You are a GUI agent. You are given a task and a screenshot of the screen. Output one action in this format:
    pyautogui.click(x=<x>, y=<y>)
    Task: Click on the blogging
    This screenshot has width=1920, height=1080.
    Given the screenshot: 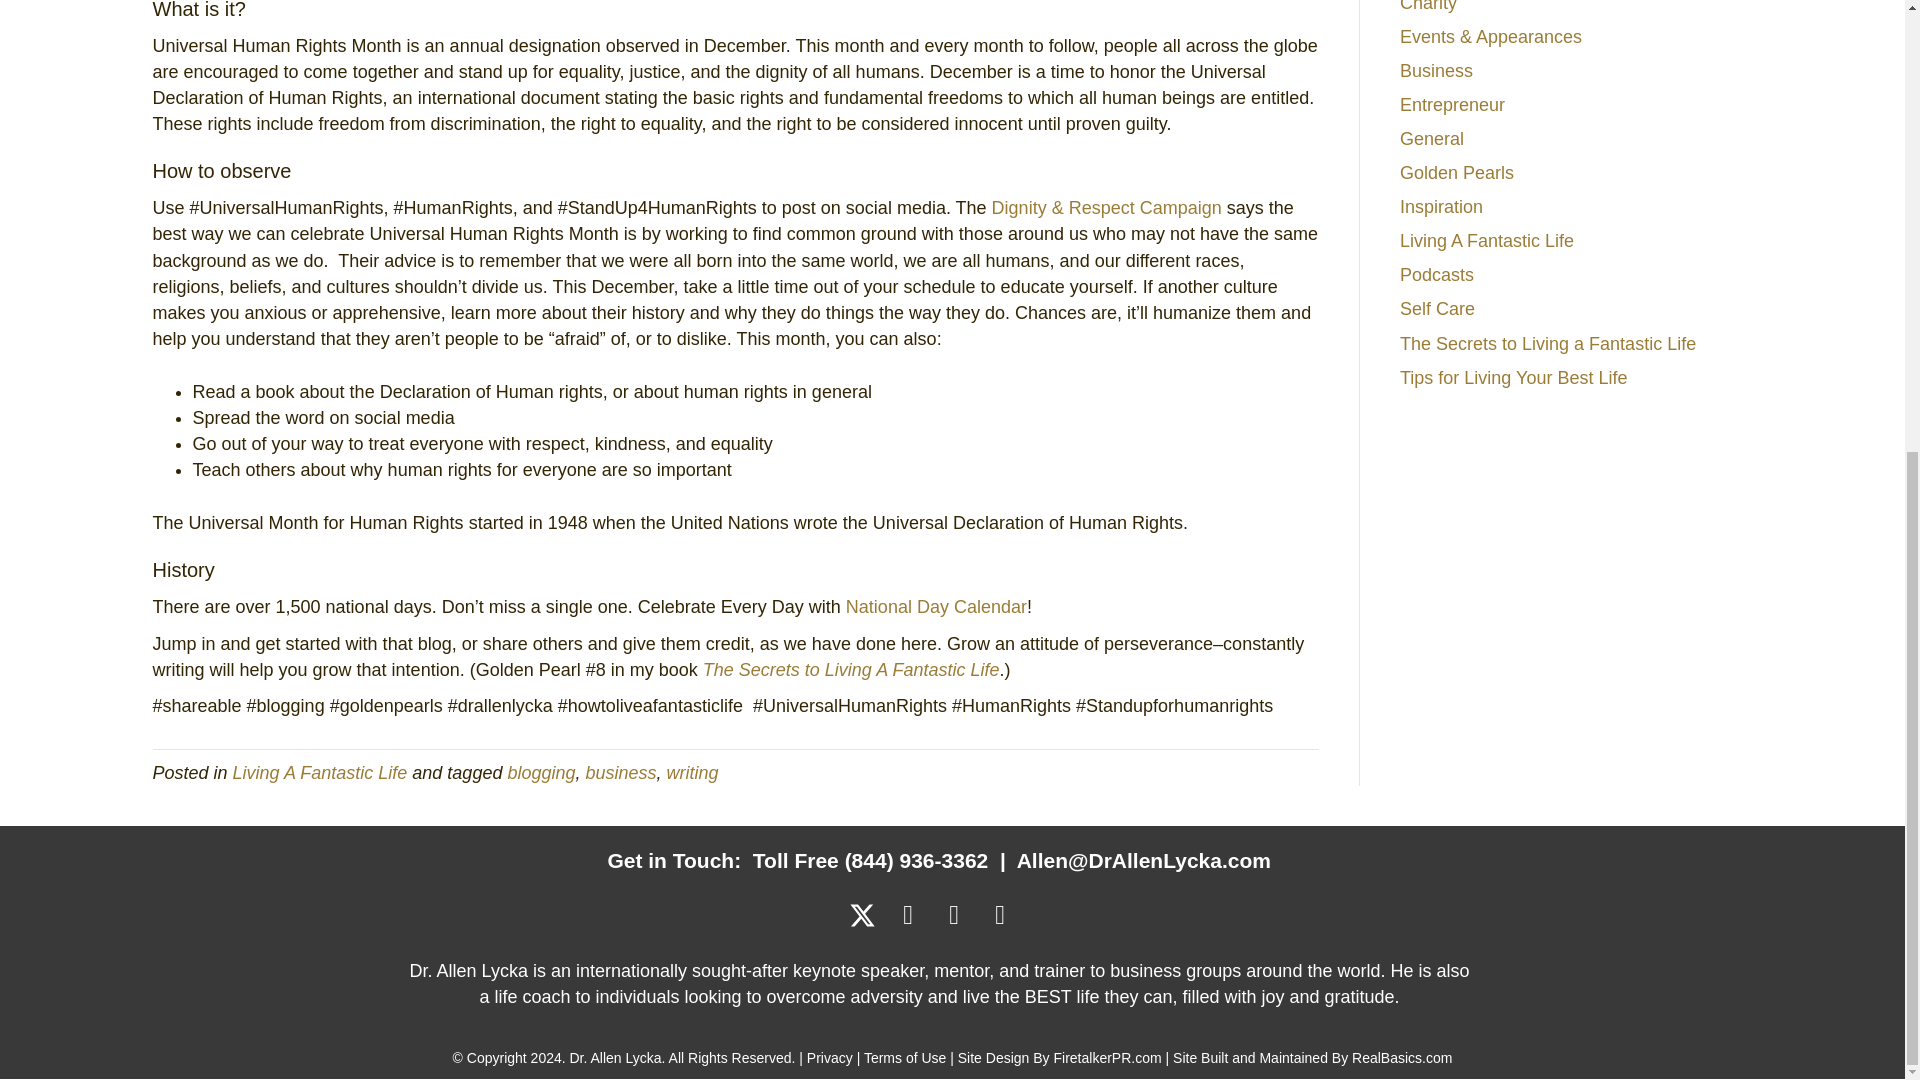 What is the action you would take?
    pyautogui.click(x=540, y=772)
    